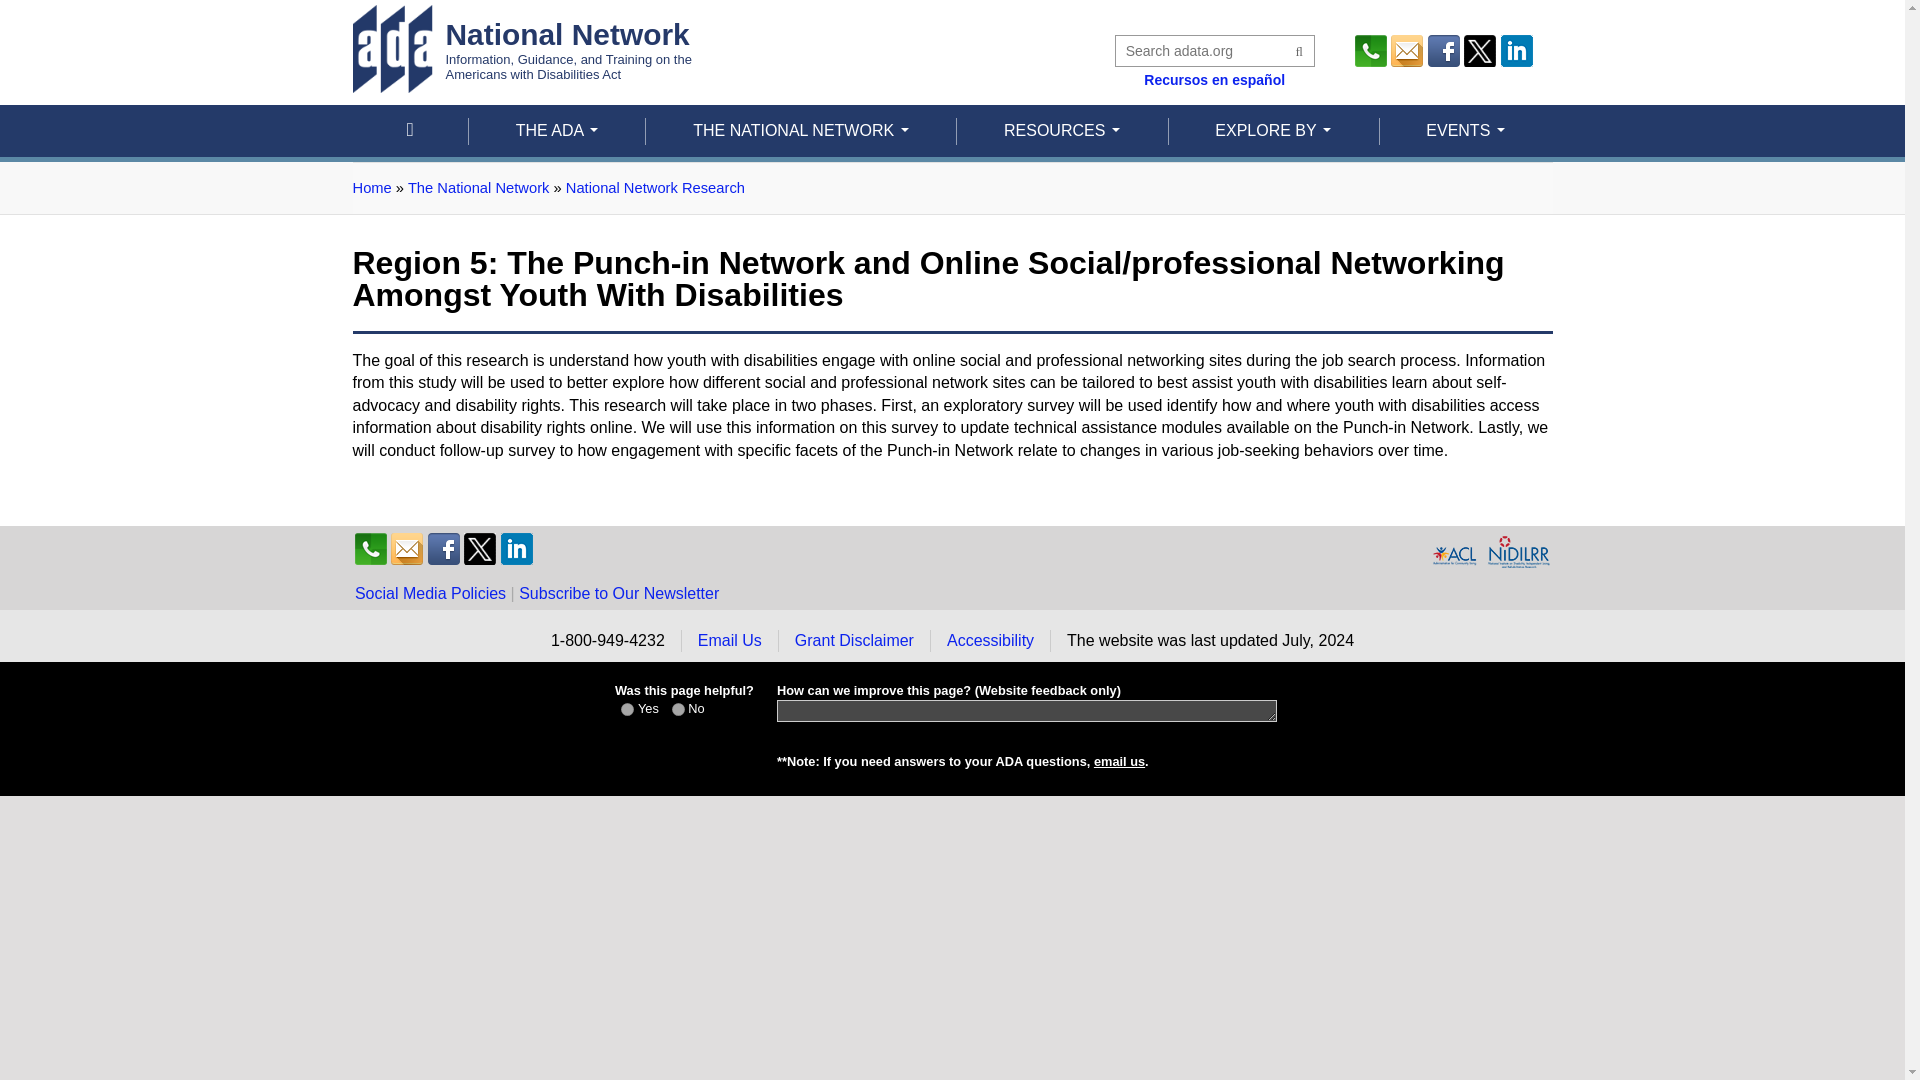 The height and width of the screenshot is (1080, 1920). I want to click on home, so click(408, 130).